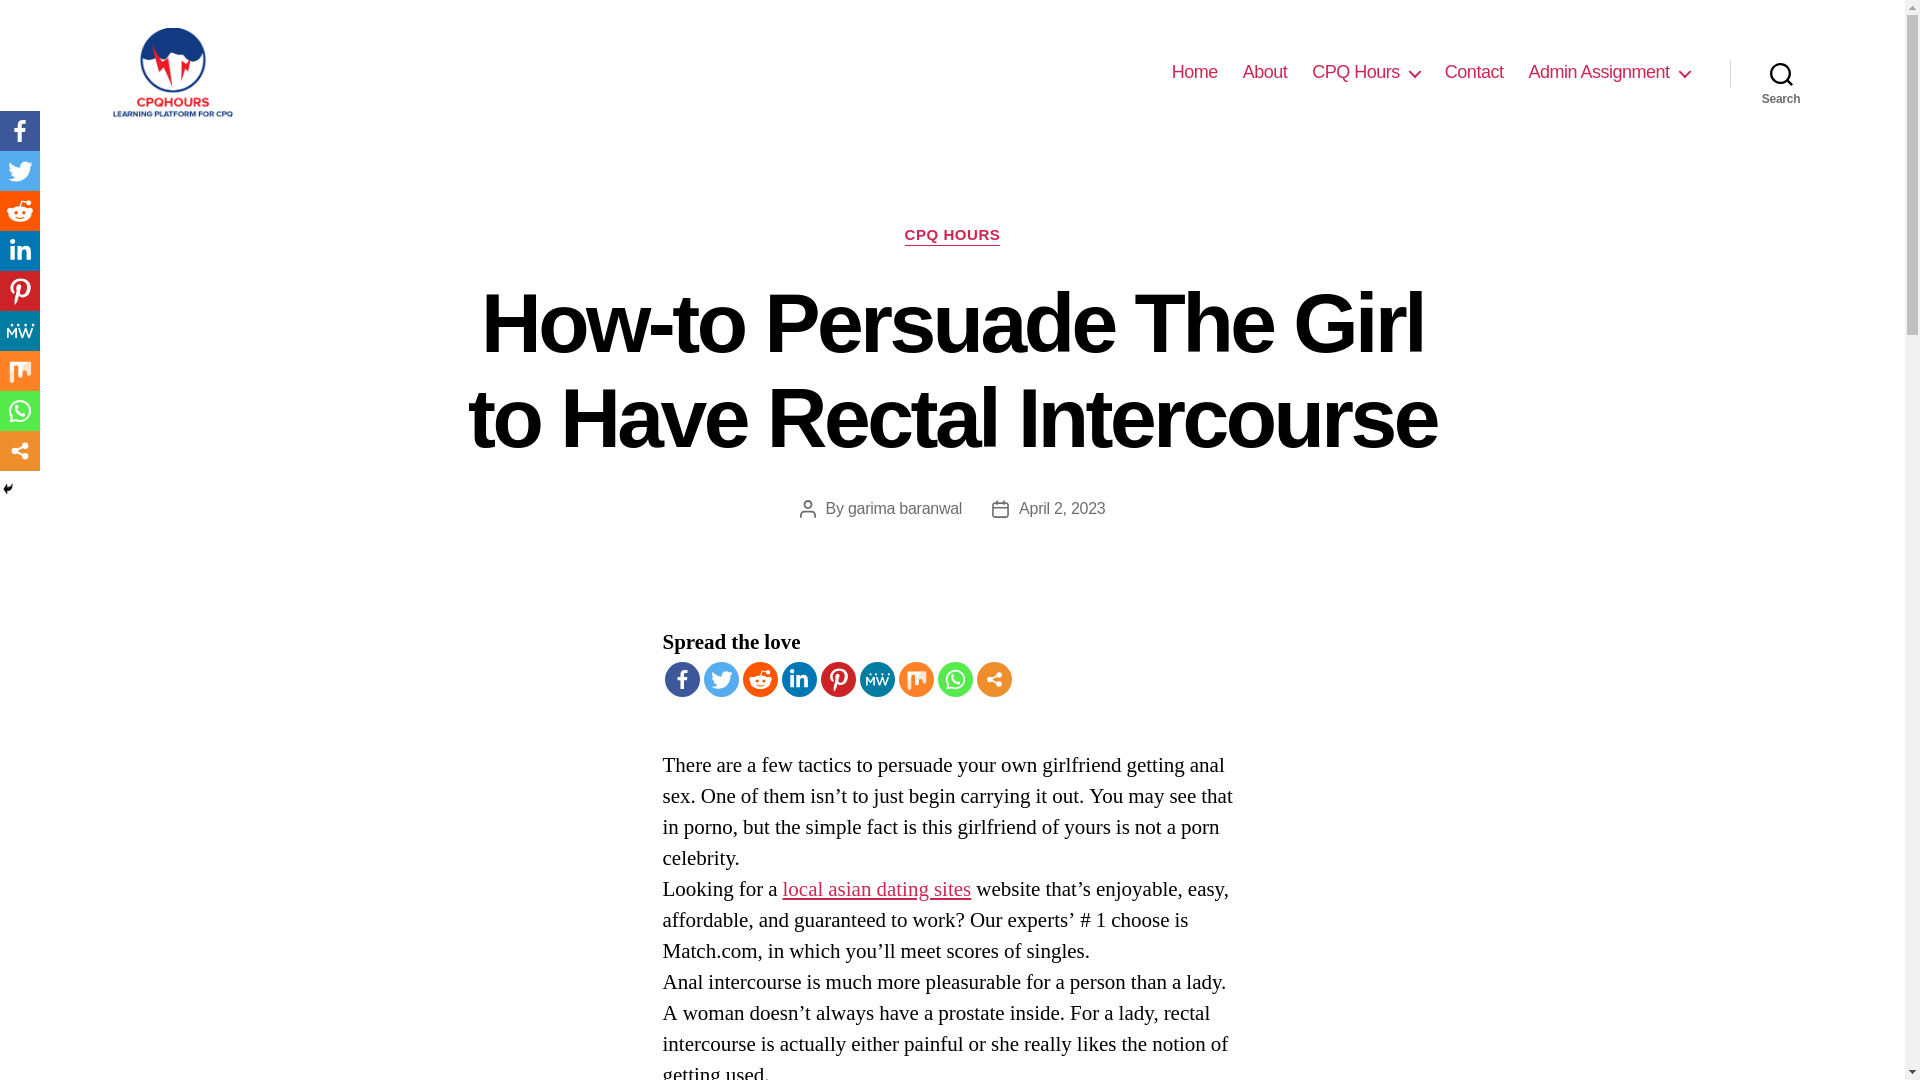  I want to click on April 2, 2023, so click(1062, 508).